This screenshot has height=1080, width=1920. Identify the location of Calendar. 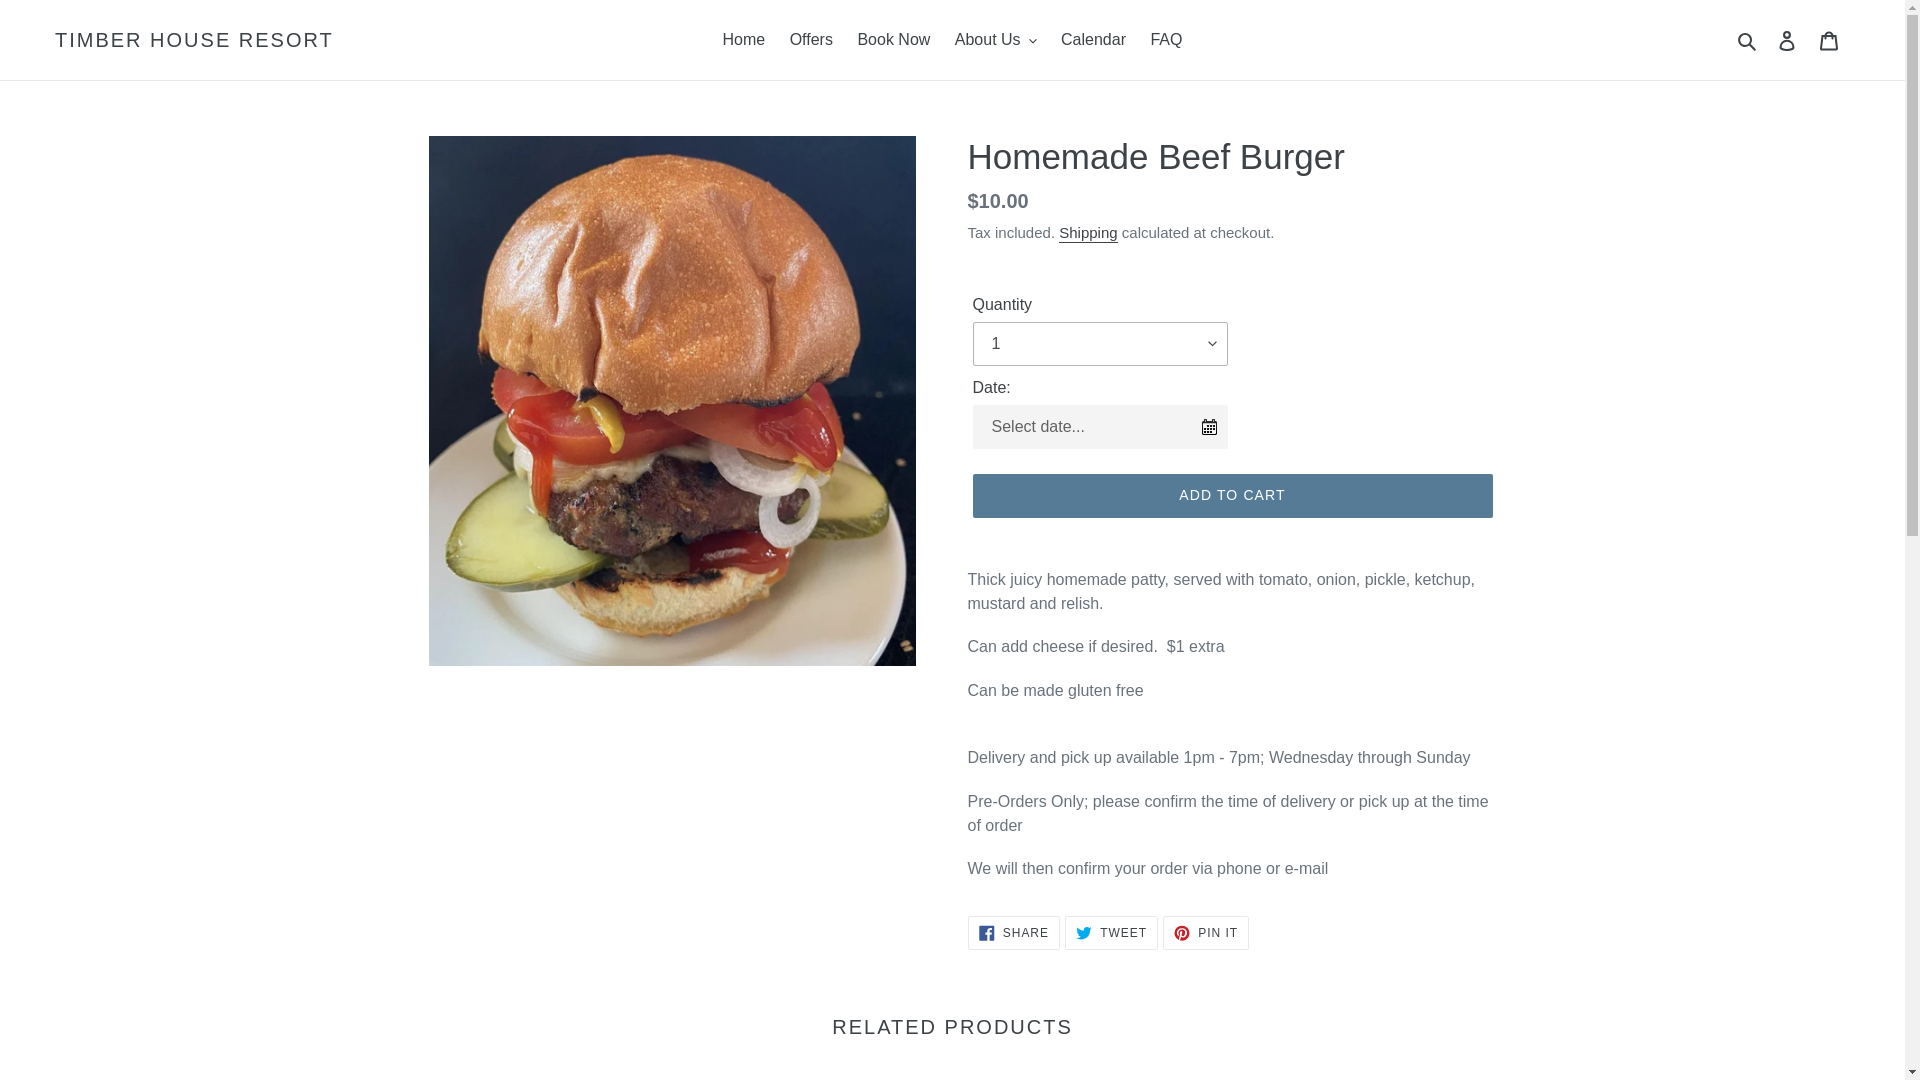
(810, 40).